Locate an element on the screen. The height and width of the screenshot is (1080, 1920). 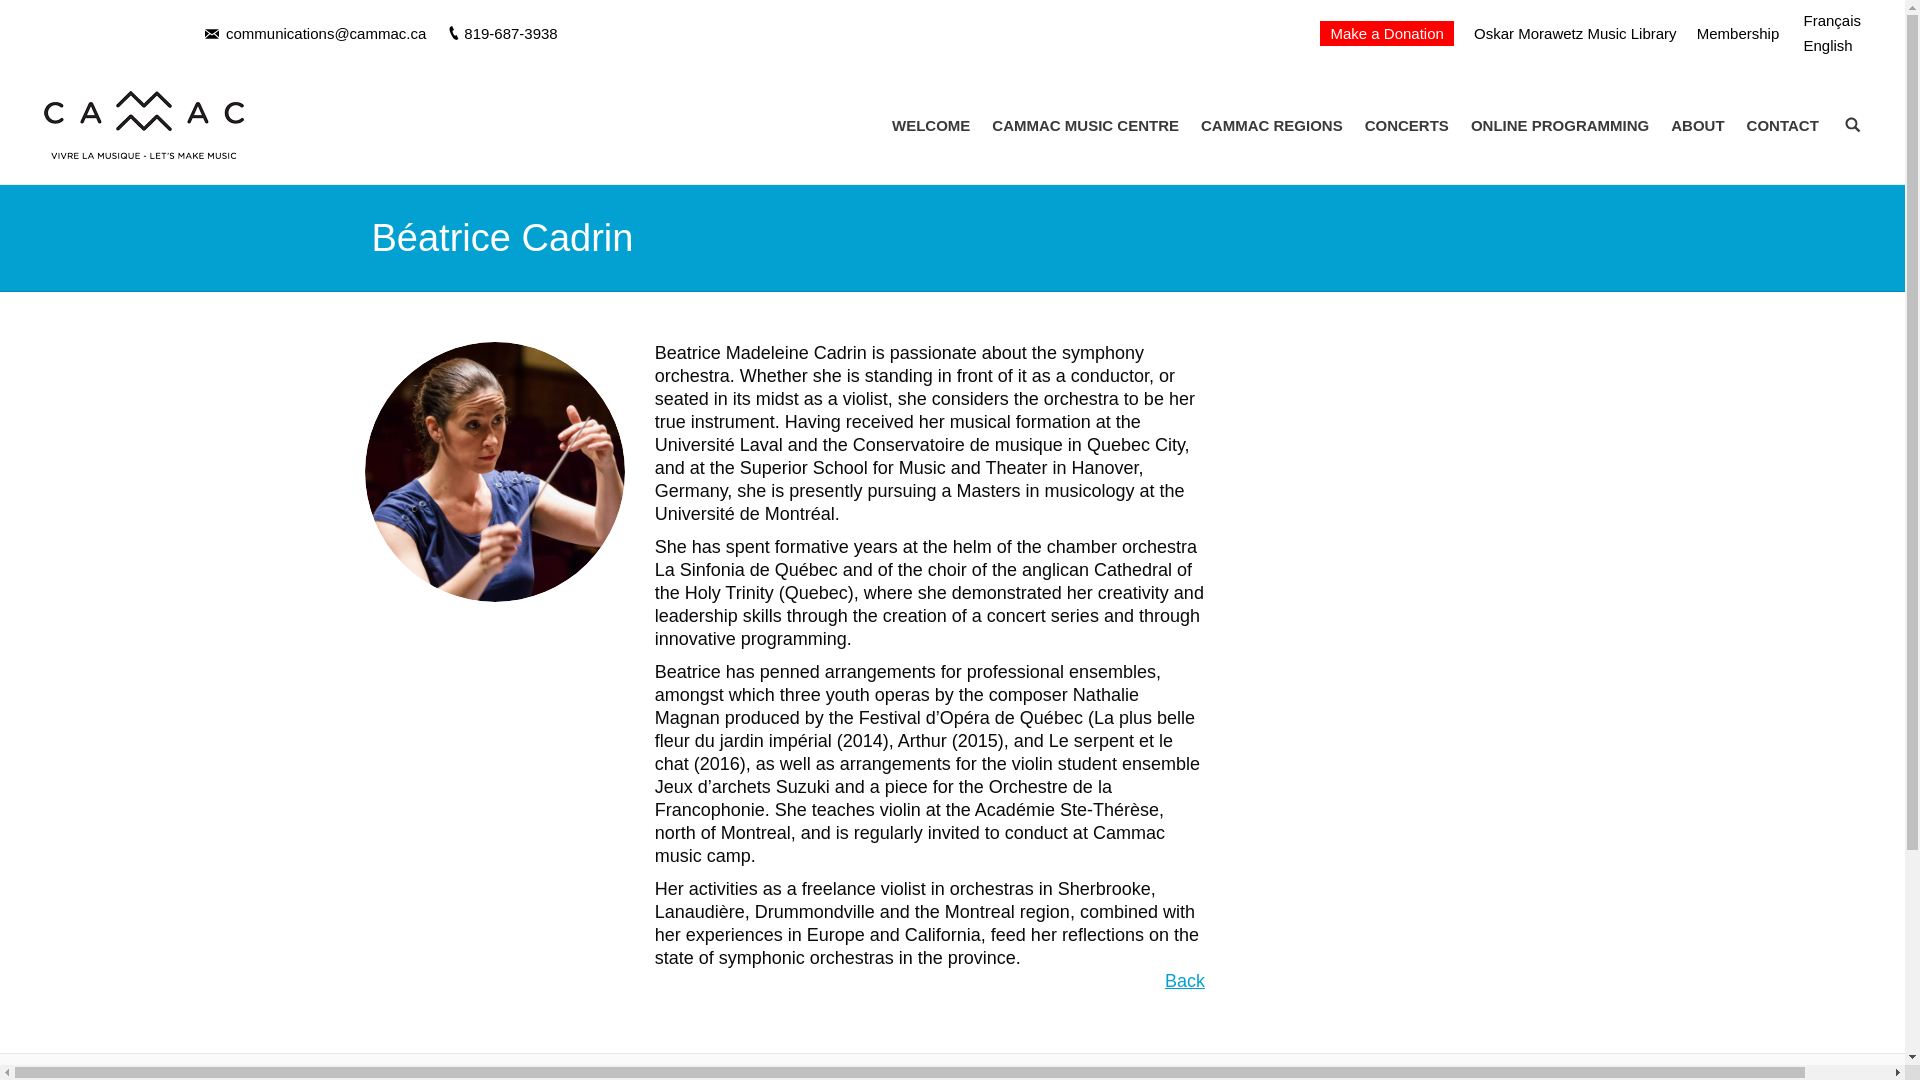
CAMMAC MUSIC CENTRE is located at coordinates (1085, 126).